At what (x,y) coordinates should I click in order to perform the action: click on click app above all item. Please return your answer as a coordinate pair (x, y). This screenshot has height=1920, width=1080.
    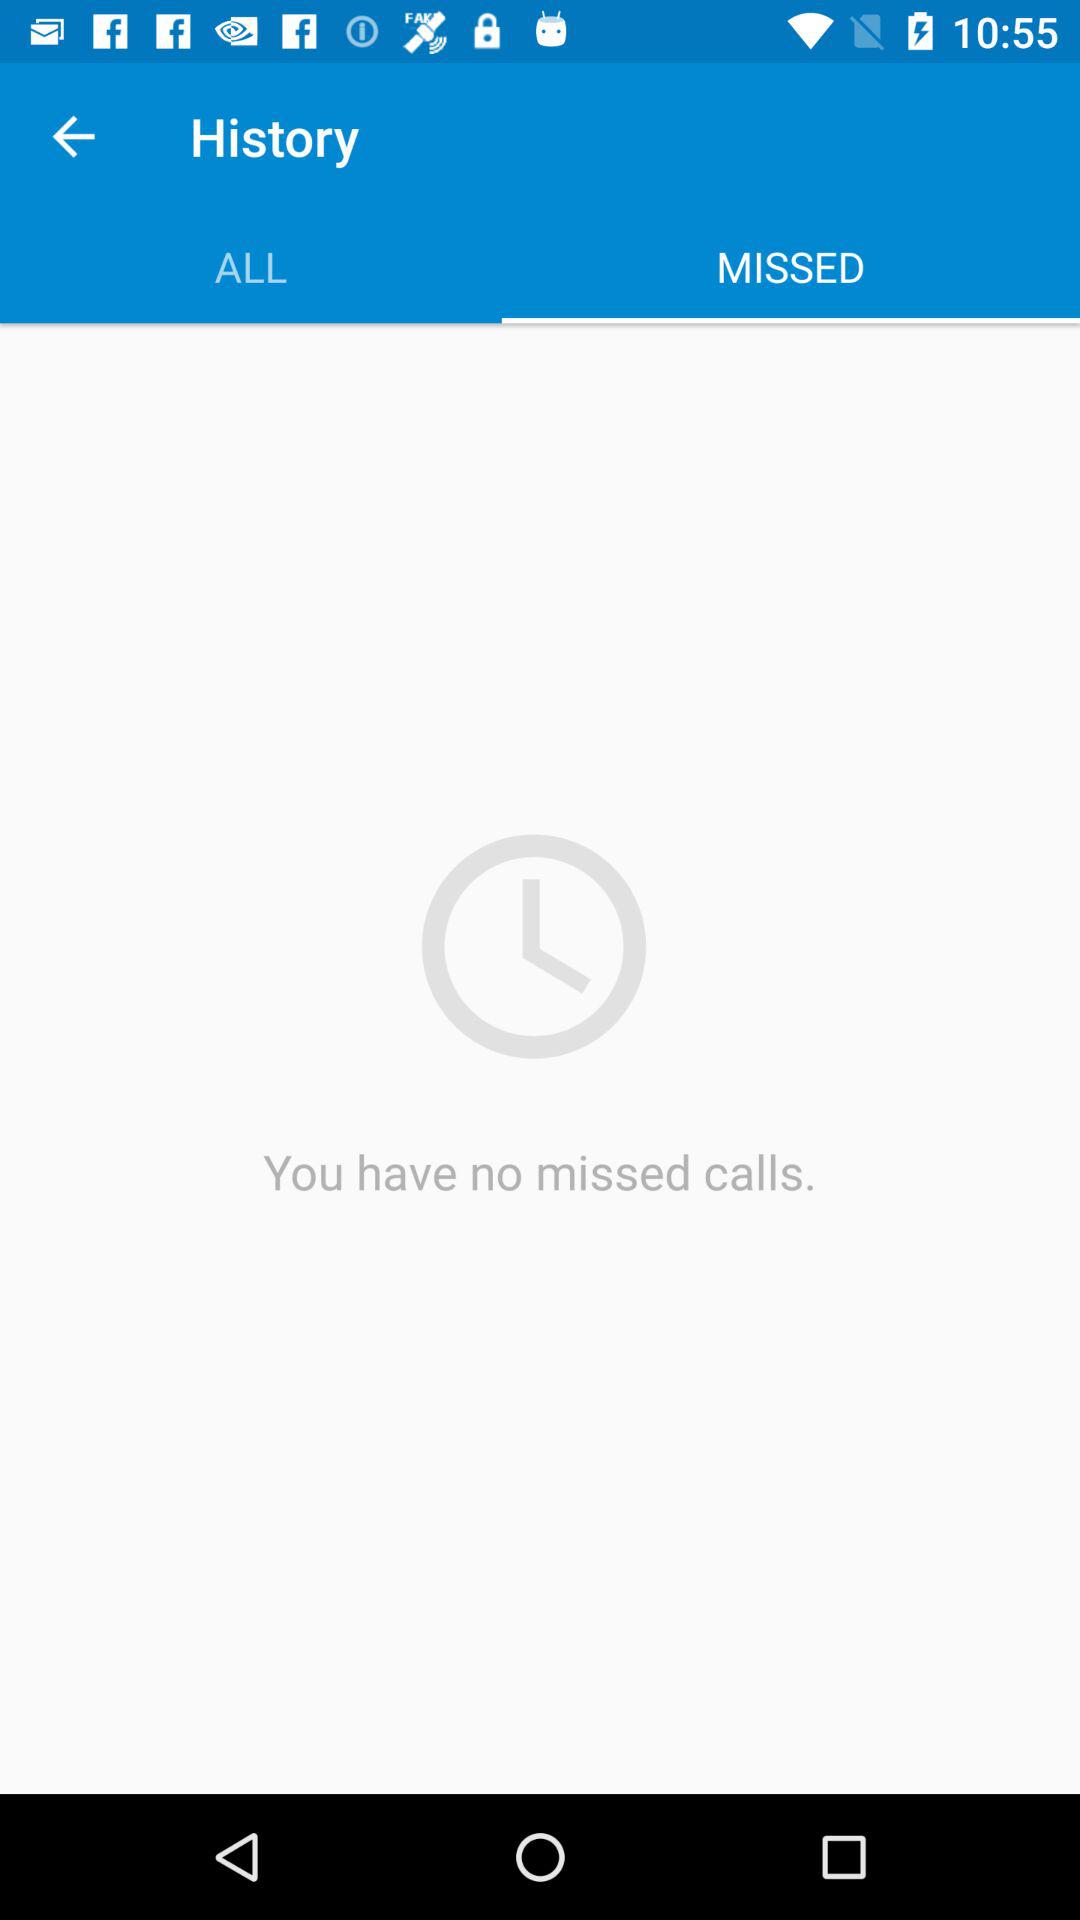
    Looking at the image, I should click on (73, 136).